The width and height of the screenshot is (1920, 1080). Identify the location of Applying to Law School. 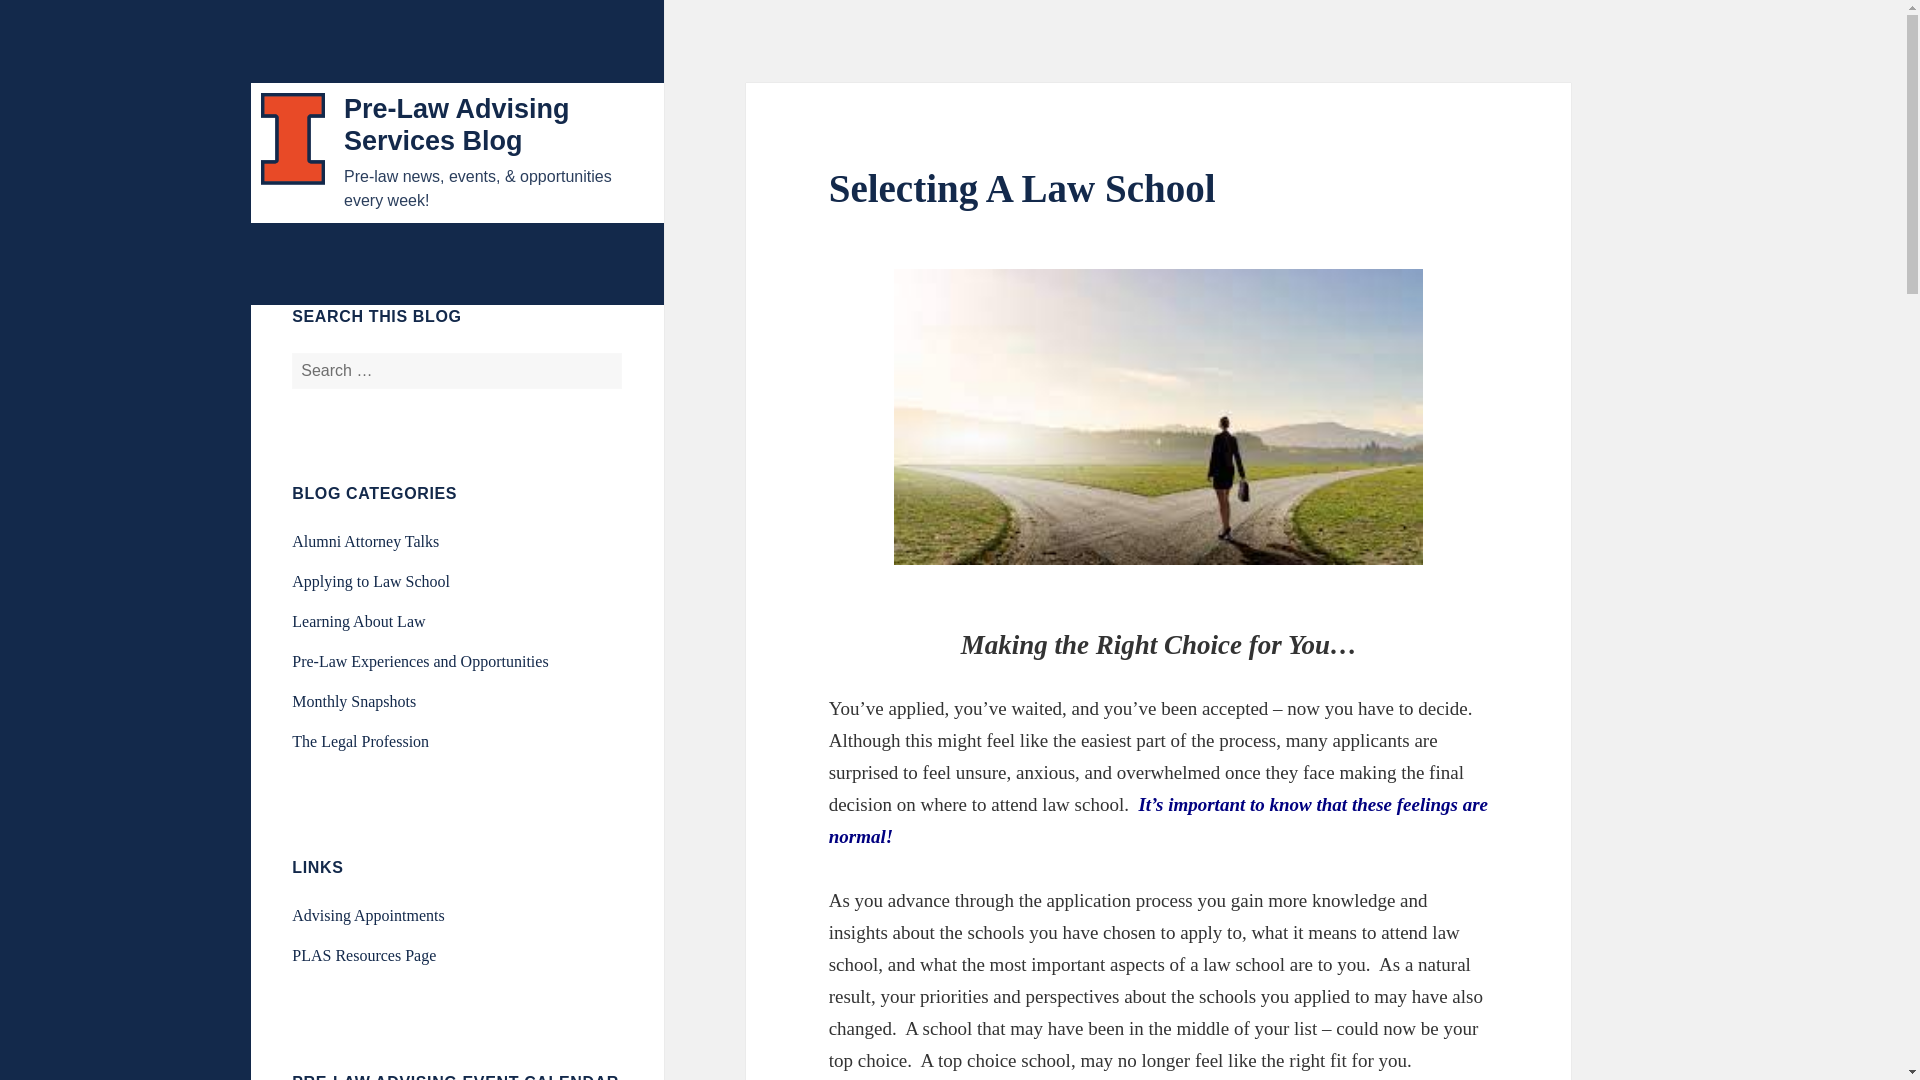
(370, 581).